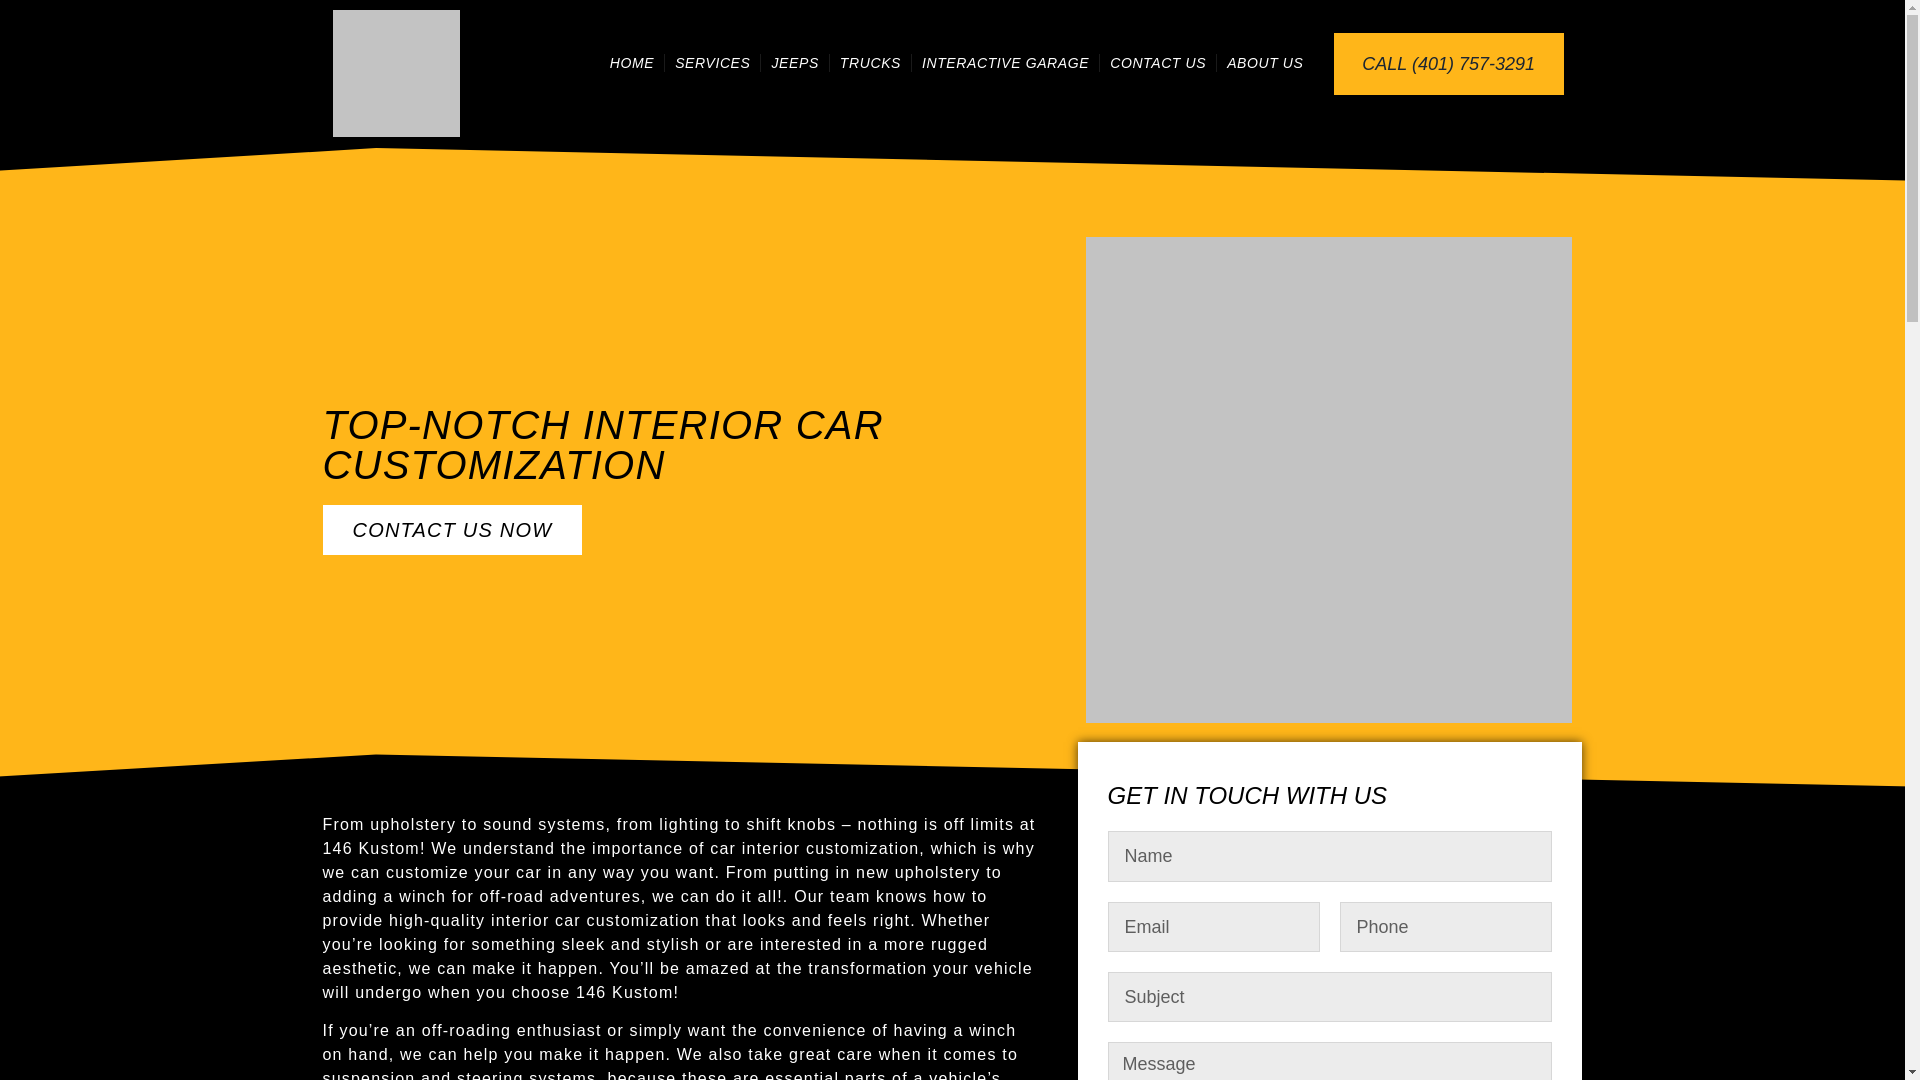 This screenshot has height=1080, width=1920. I want to click on ABOUT US, so click(1265, 62).